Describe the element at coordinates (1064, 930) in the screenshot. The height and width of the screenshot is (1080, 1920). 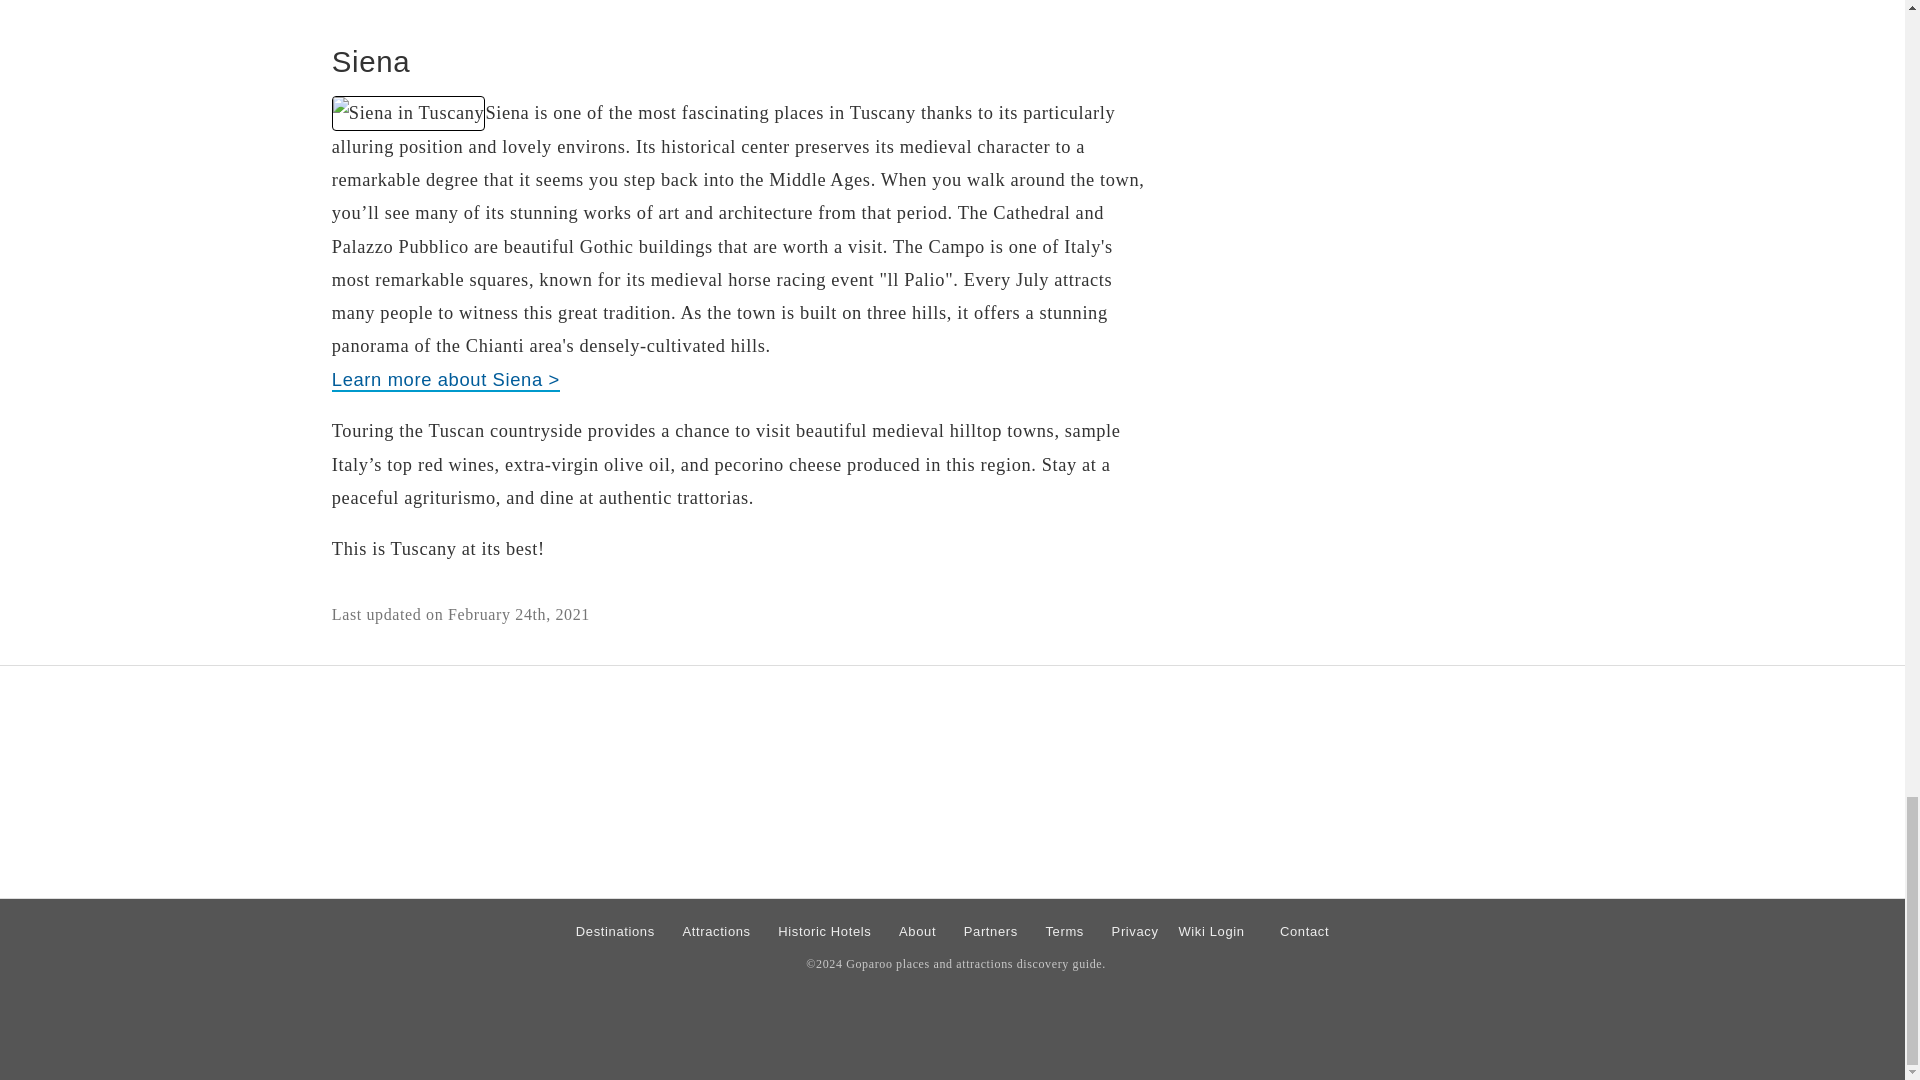
I see `Terms` at that location.